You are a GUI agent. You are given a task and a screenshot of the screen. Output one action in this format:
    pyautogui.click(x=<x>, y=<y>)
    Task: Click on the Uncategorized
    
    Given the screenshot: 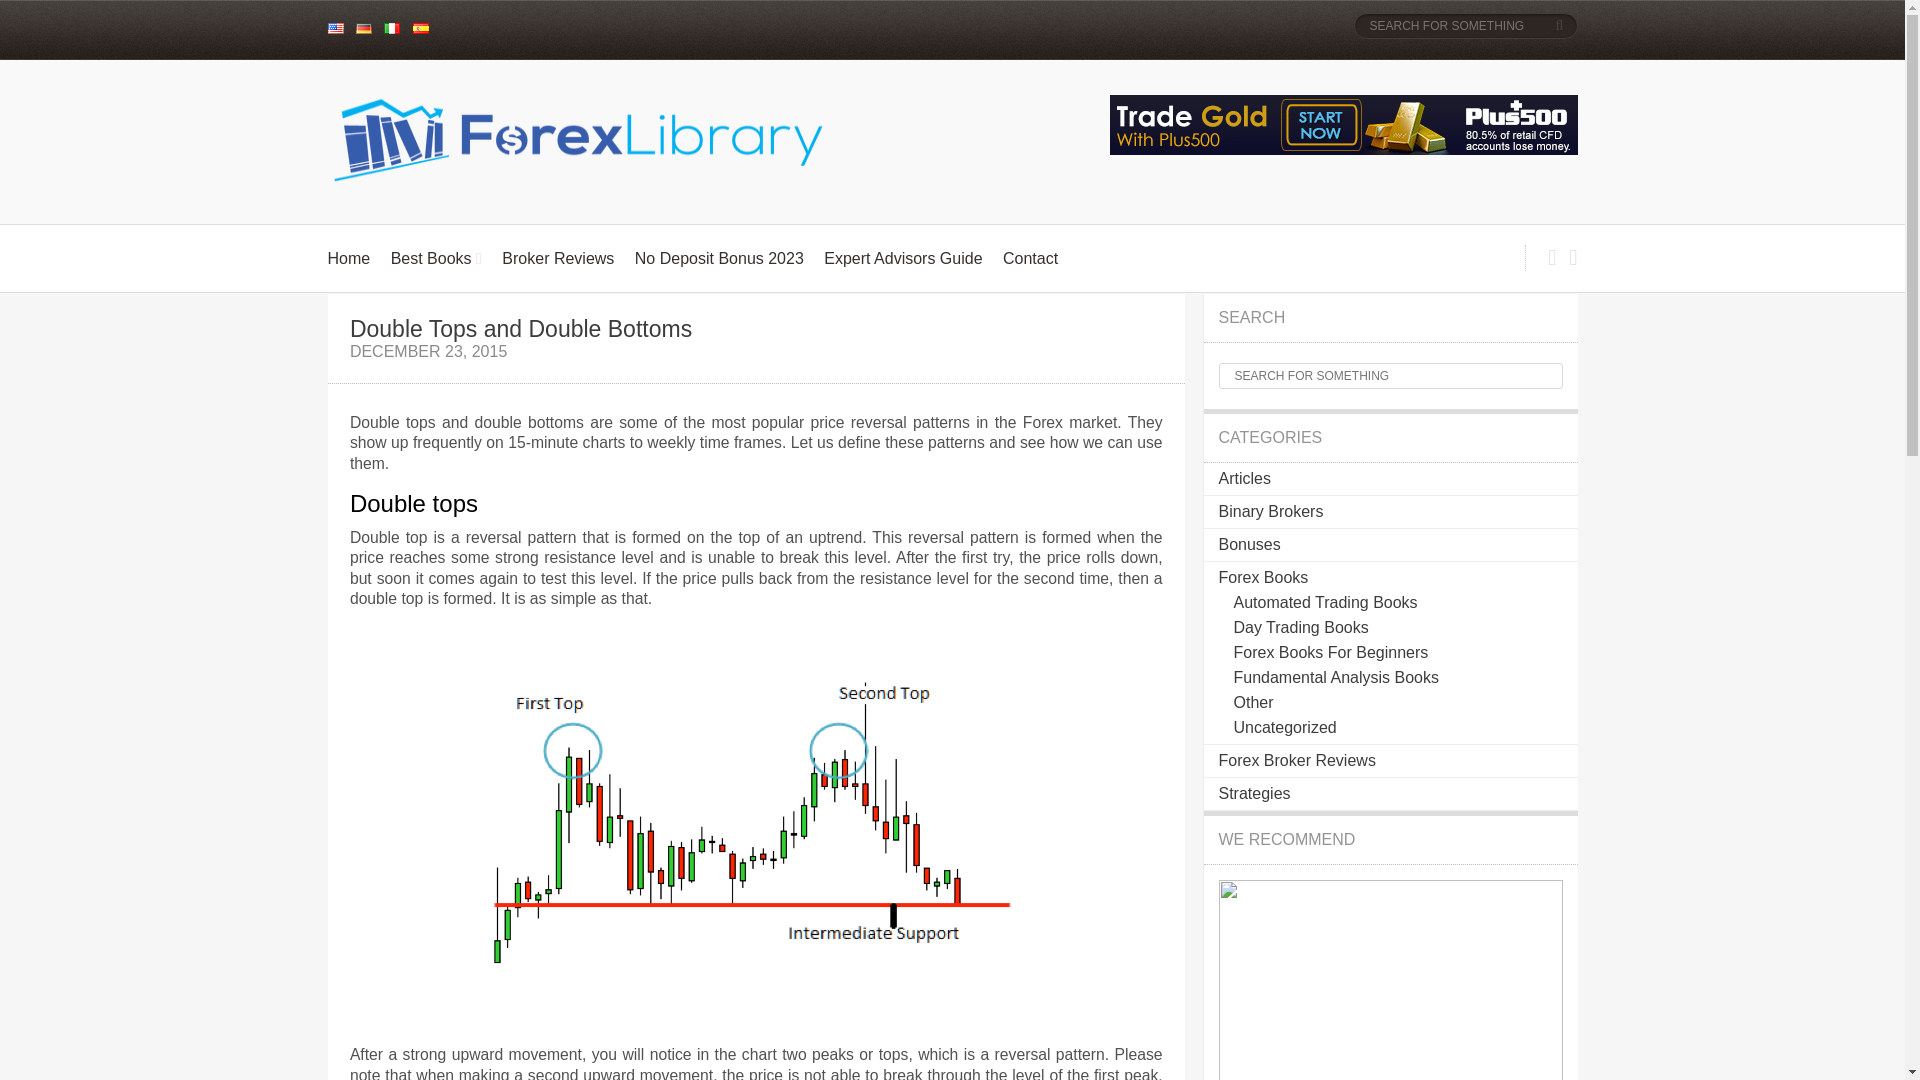 What is the action you would take?
    pyautogui.click(x=1285, y=727)
    